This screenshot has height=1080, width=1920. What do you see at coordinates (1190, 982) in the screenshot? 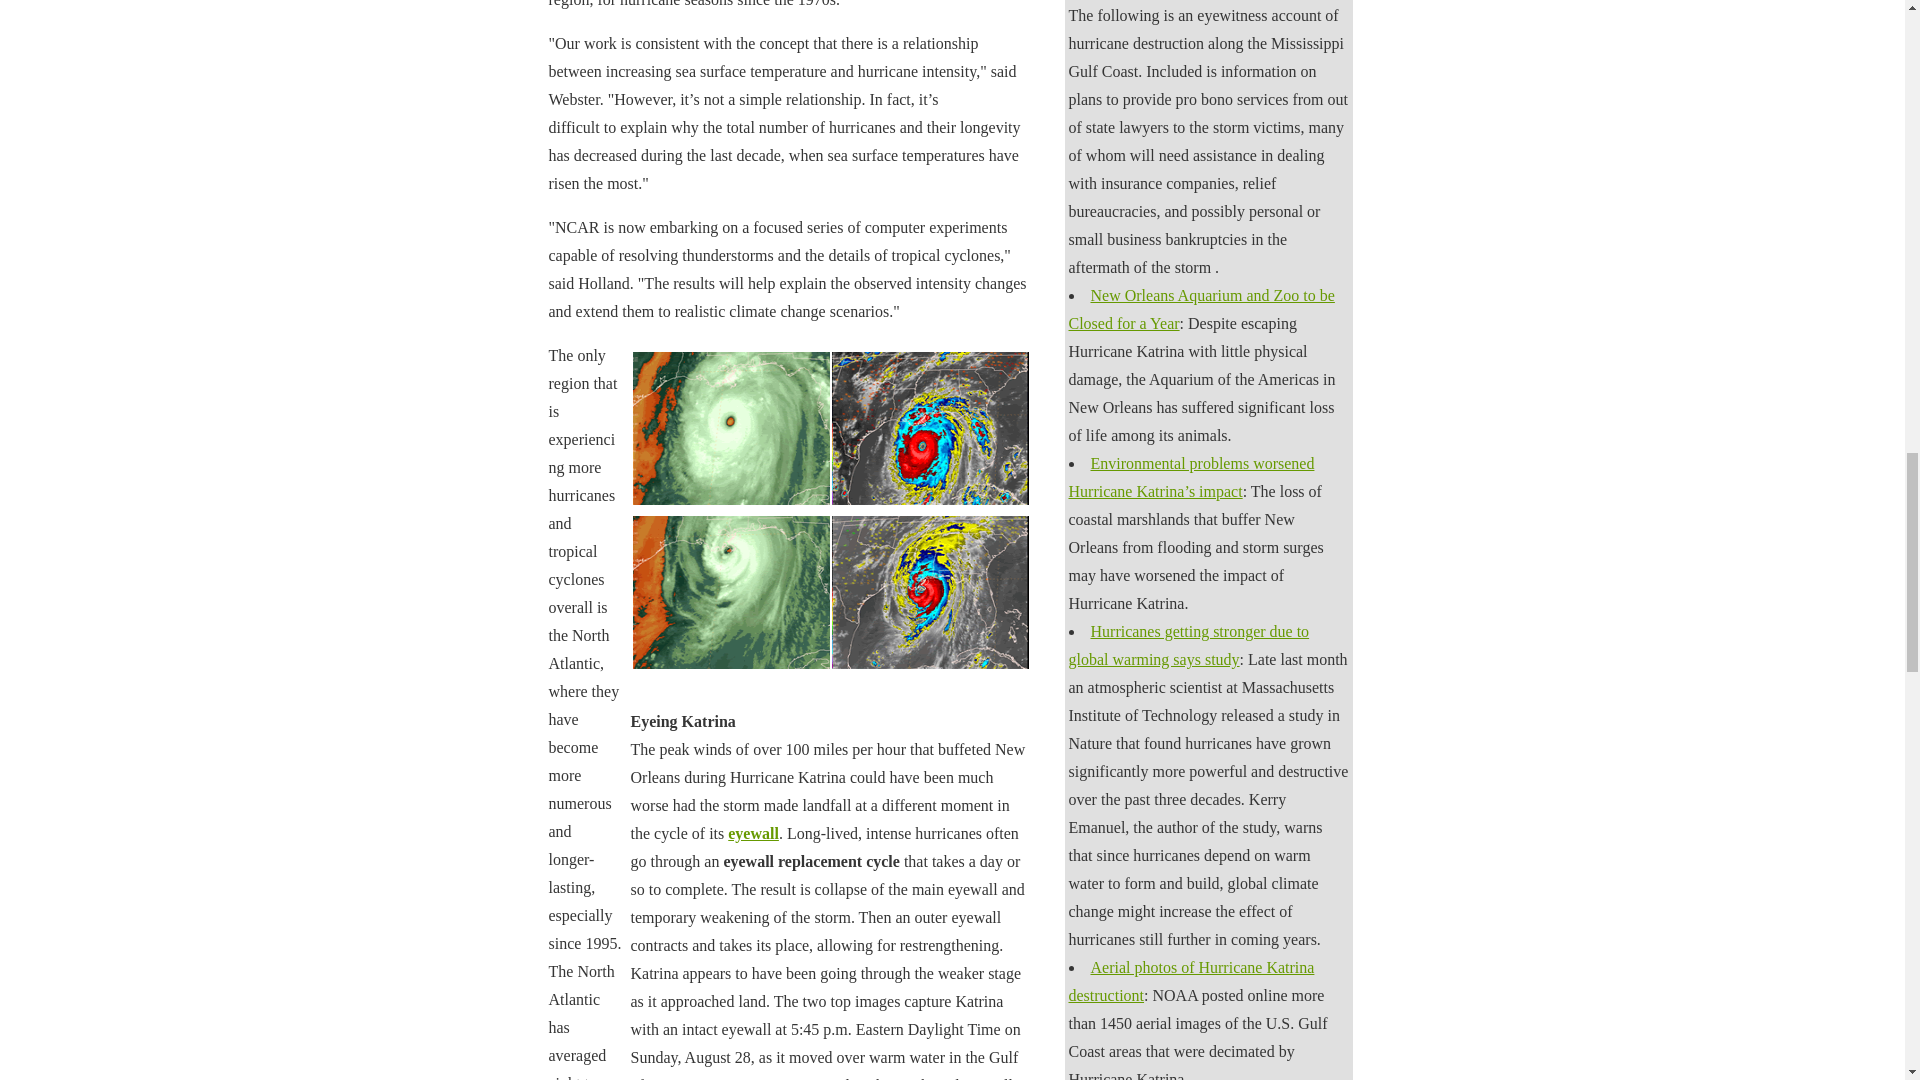
I see `Aerial photos of Hurricane Katrina destructiont` at bounding box center [1190, 982].